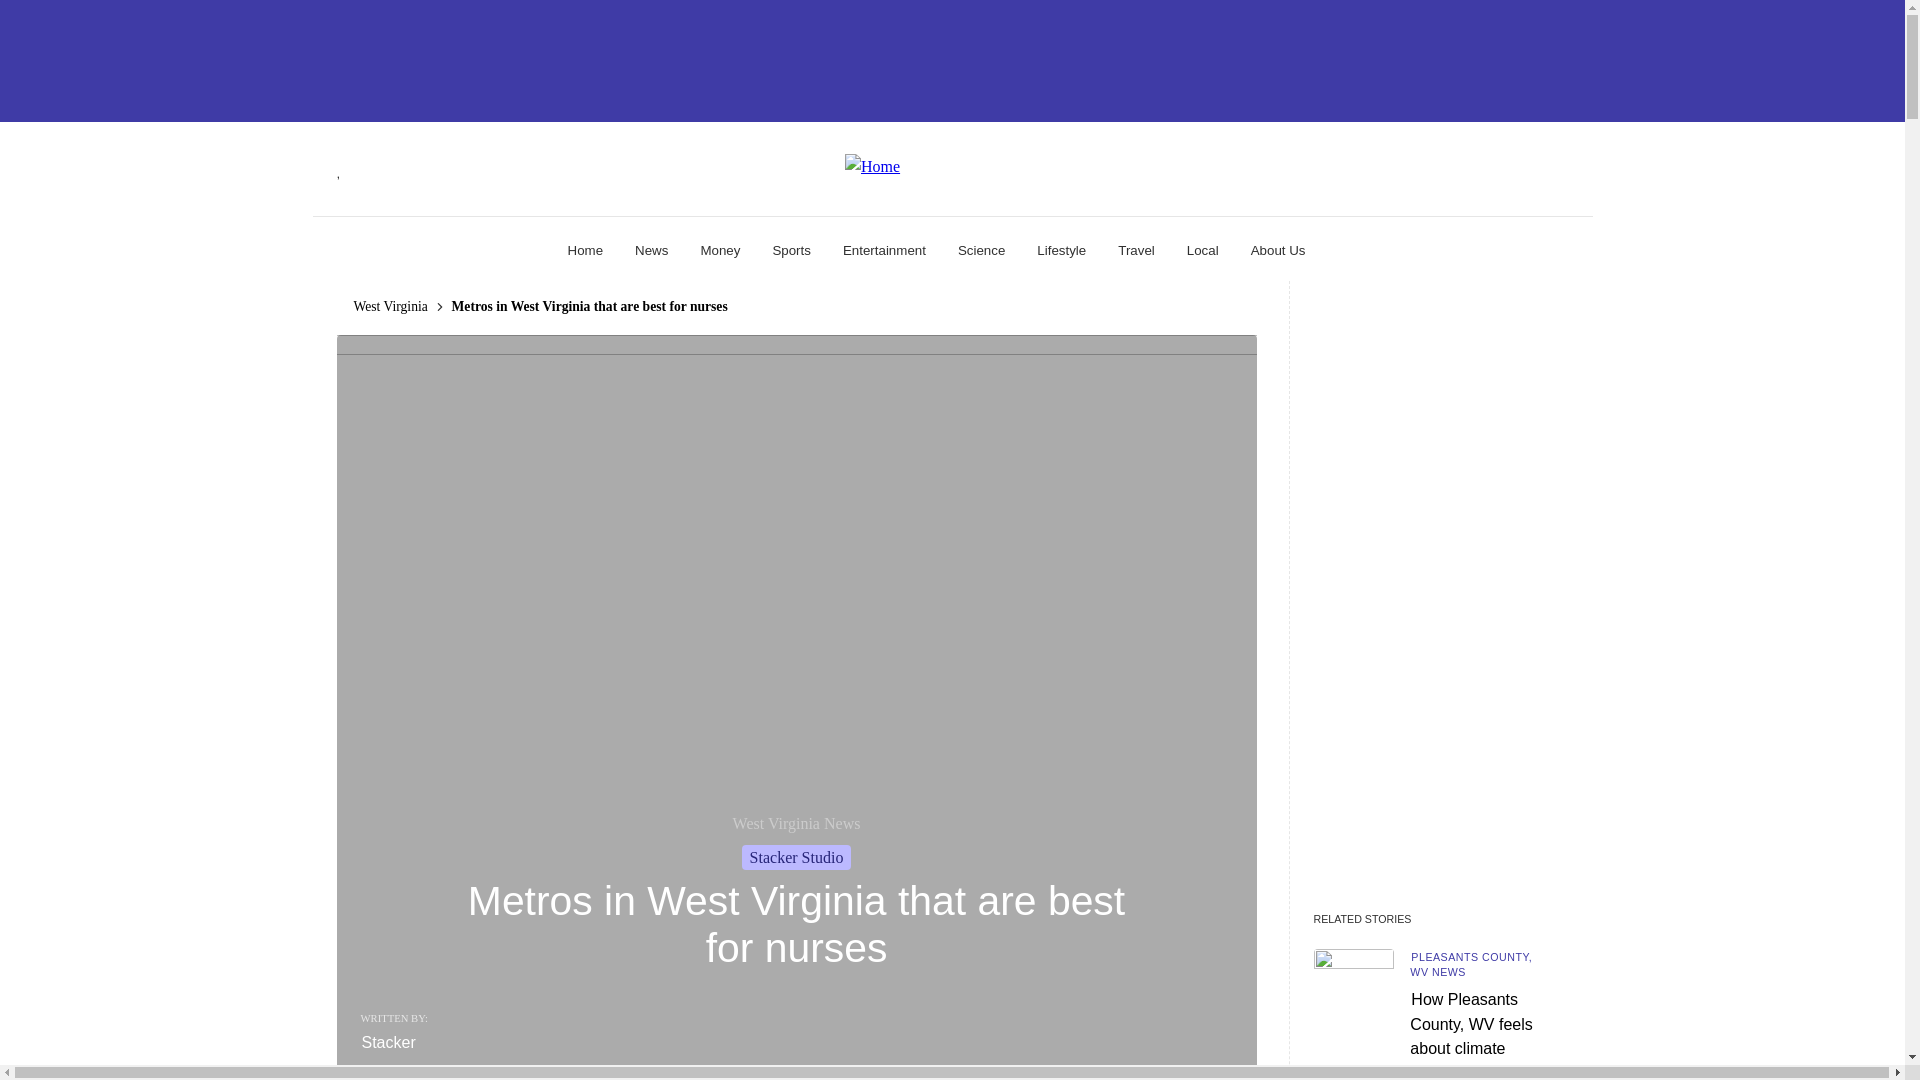 Image resolution: width=1920 pixels, height=1080 pixels. What do you see at coordinates (652, 250) in the screenshot?
I see `News` at bounding box center [652, 250].